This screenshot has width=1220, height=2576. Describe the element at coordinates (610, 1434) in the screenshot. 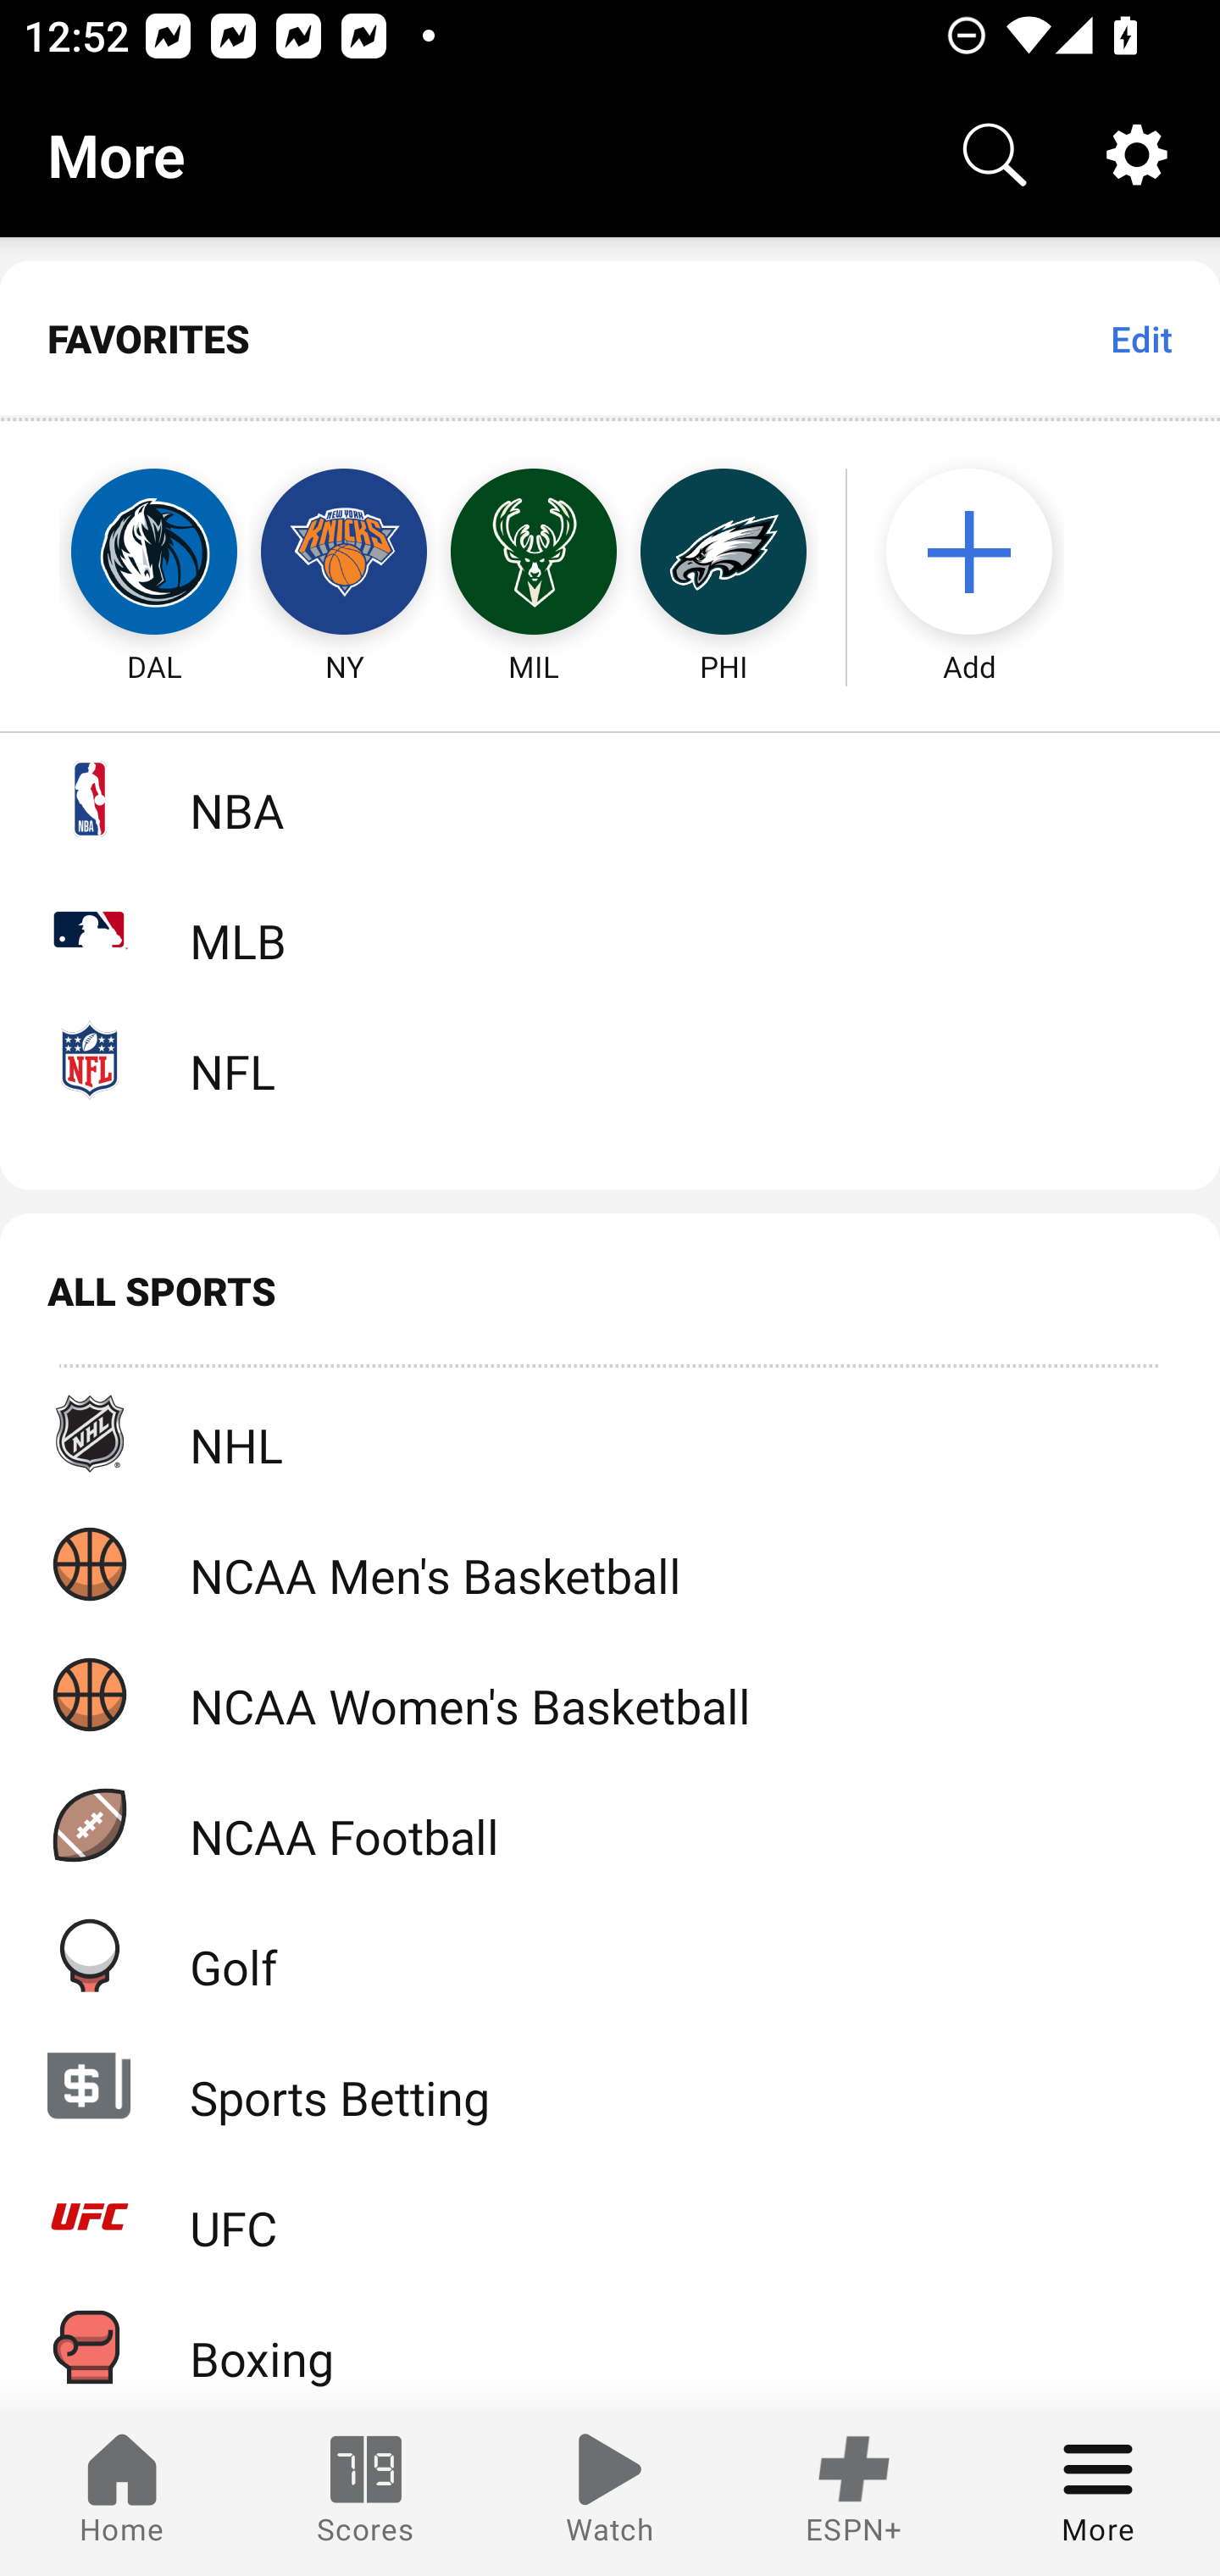

I see `NHL` at that location.